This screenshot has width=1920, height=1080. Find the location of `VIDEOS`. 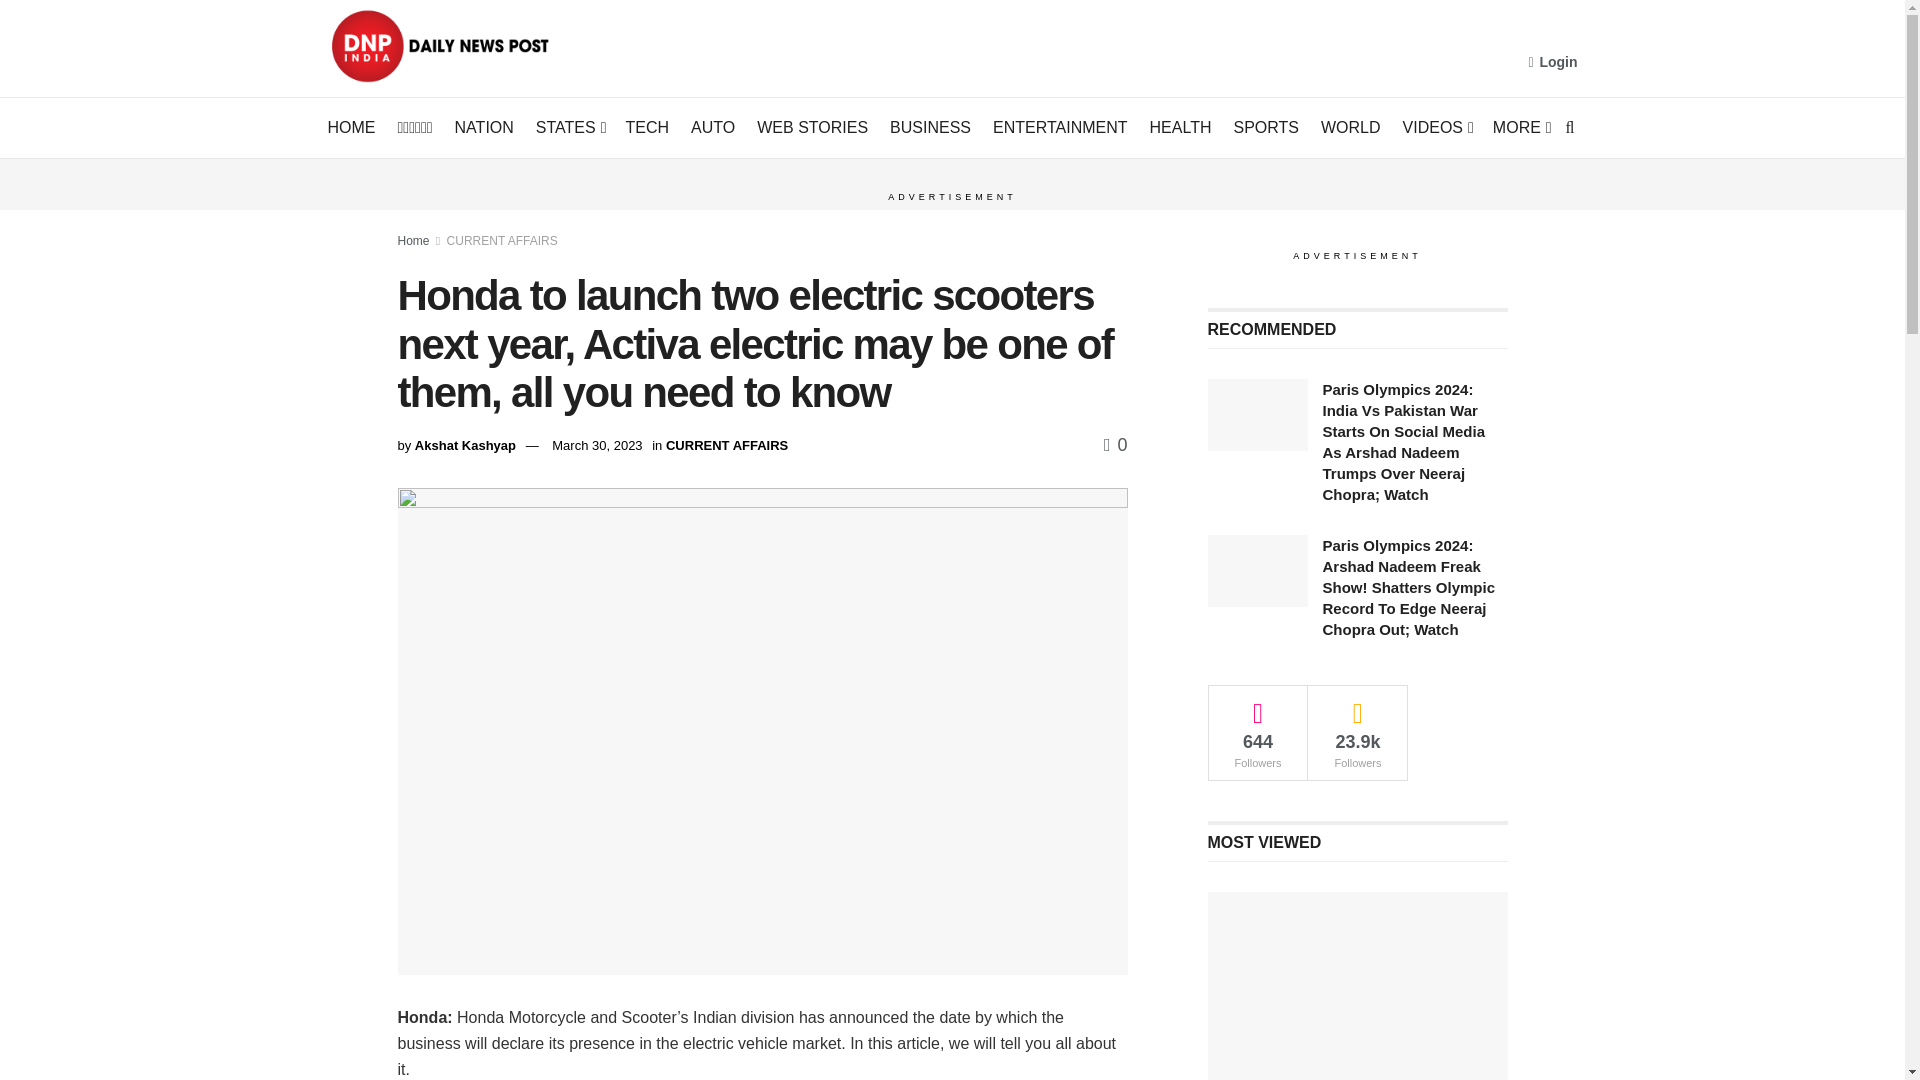

VIDEOS is located at coordinates (1436, 128).